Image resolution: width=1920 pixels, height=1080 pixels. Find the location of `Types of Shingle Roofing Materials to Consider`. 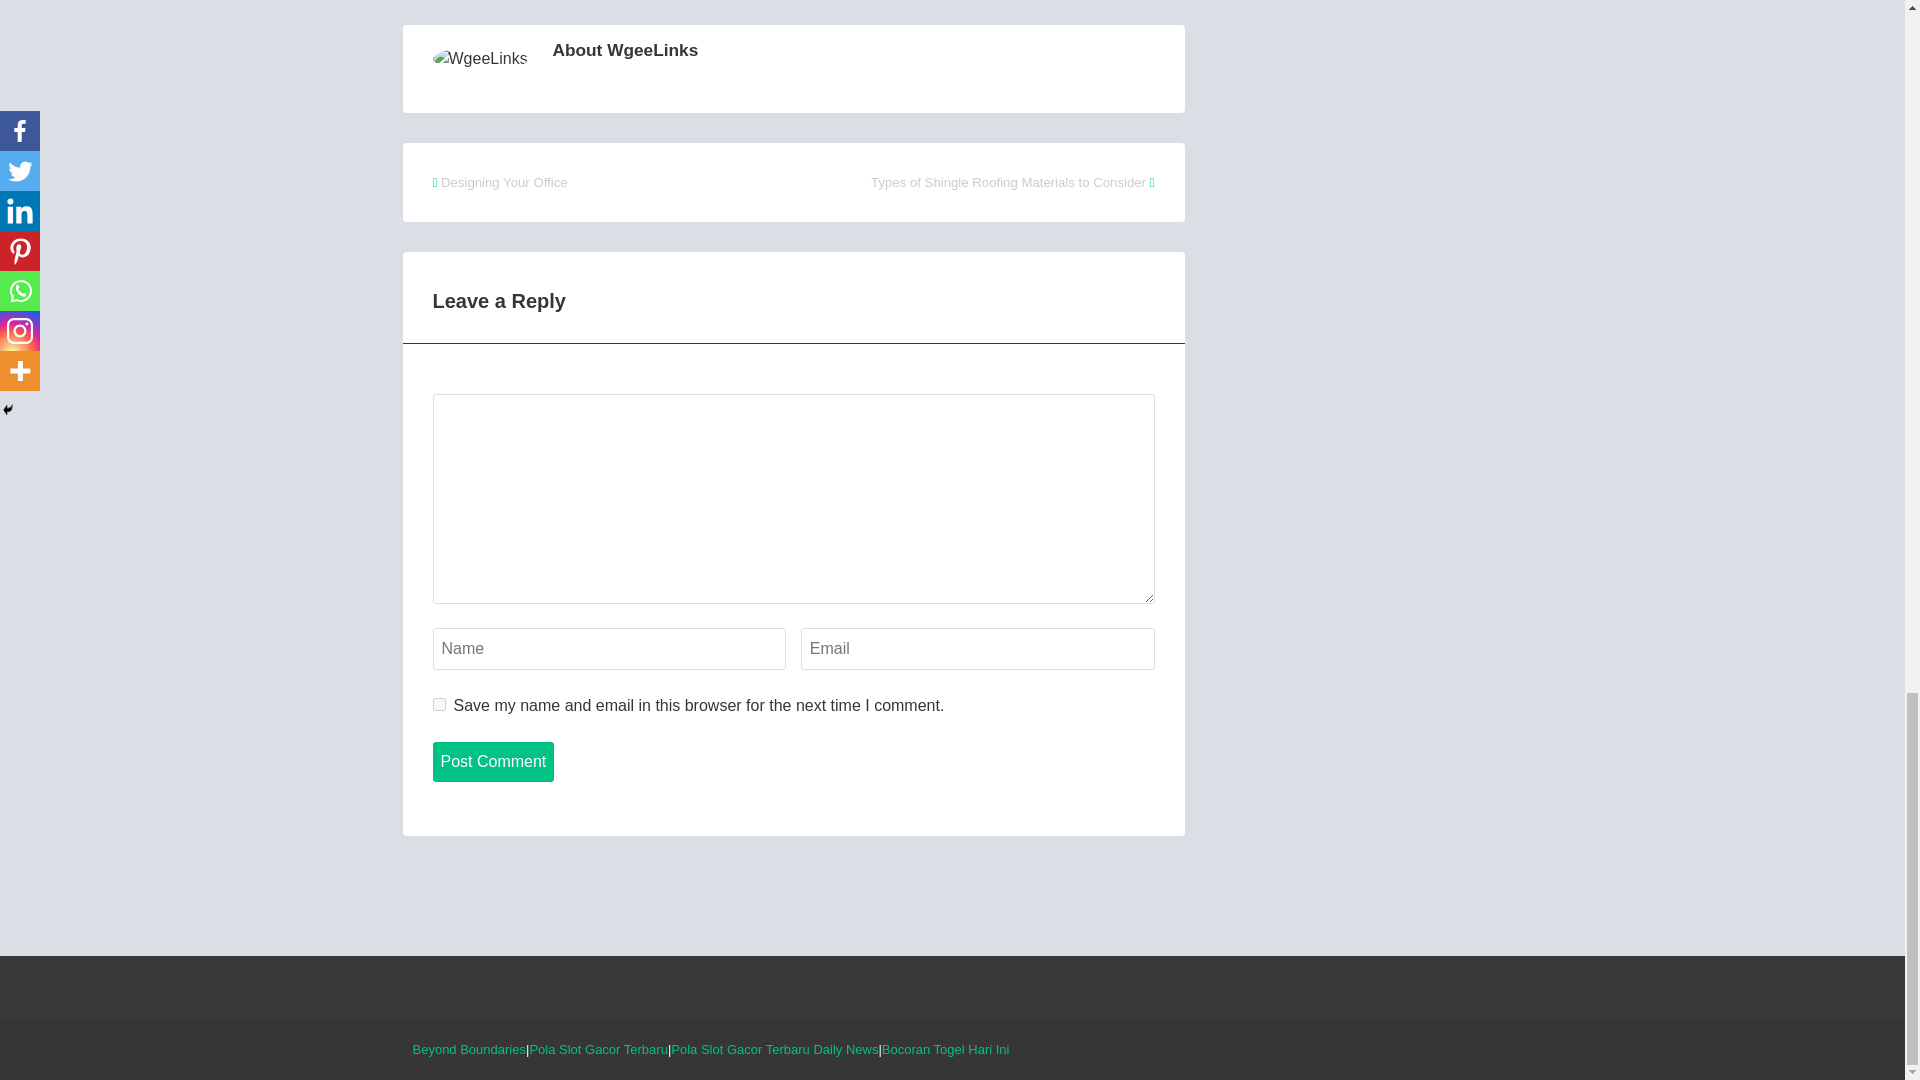

Types of Shingle Roofing Materials to Consider is located at coordinates (1008, 182).